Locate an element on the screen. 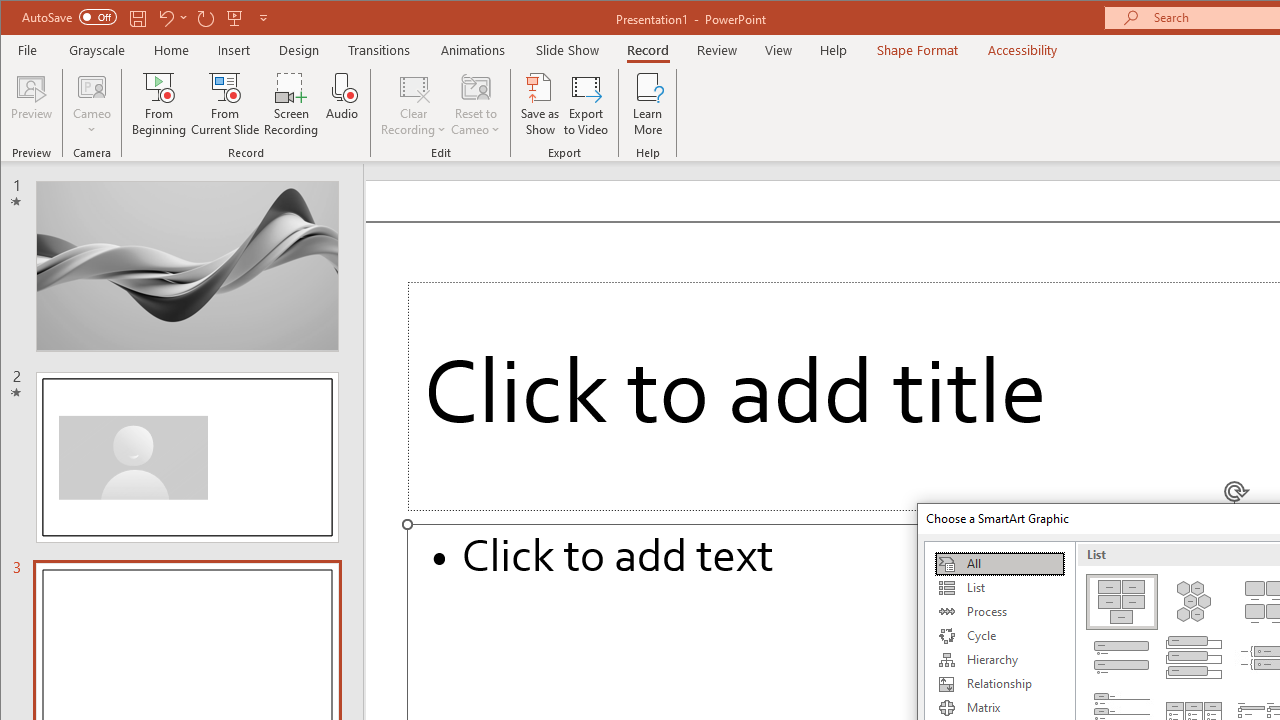  Cycle is located at coordinates (999, 636).